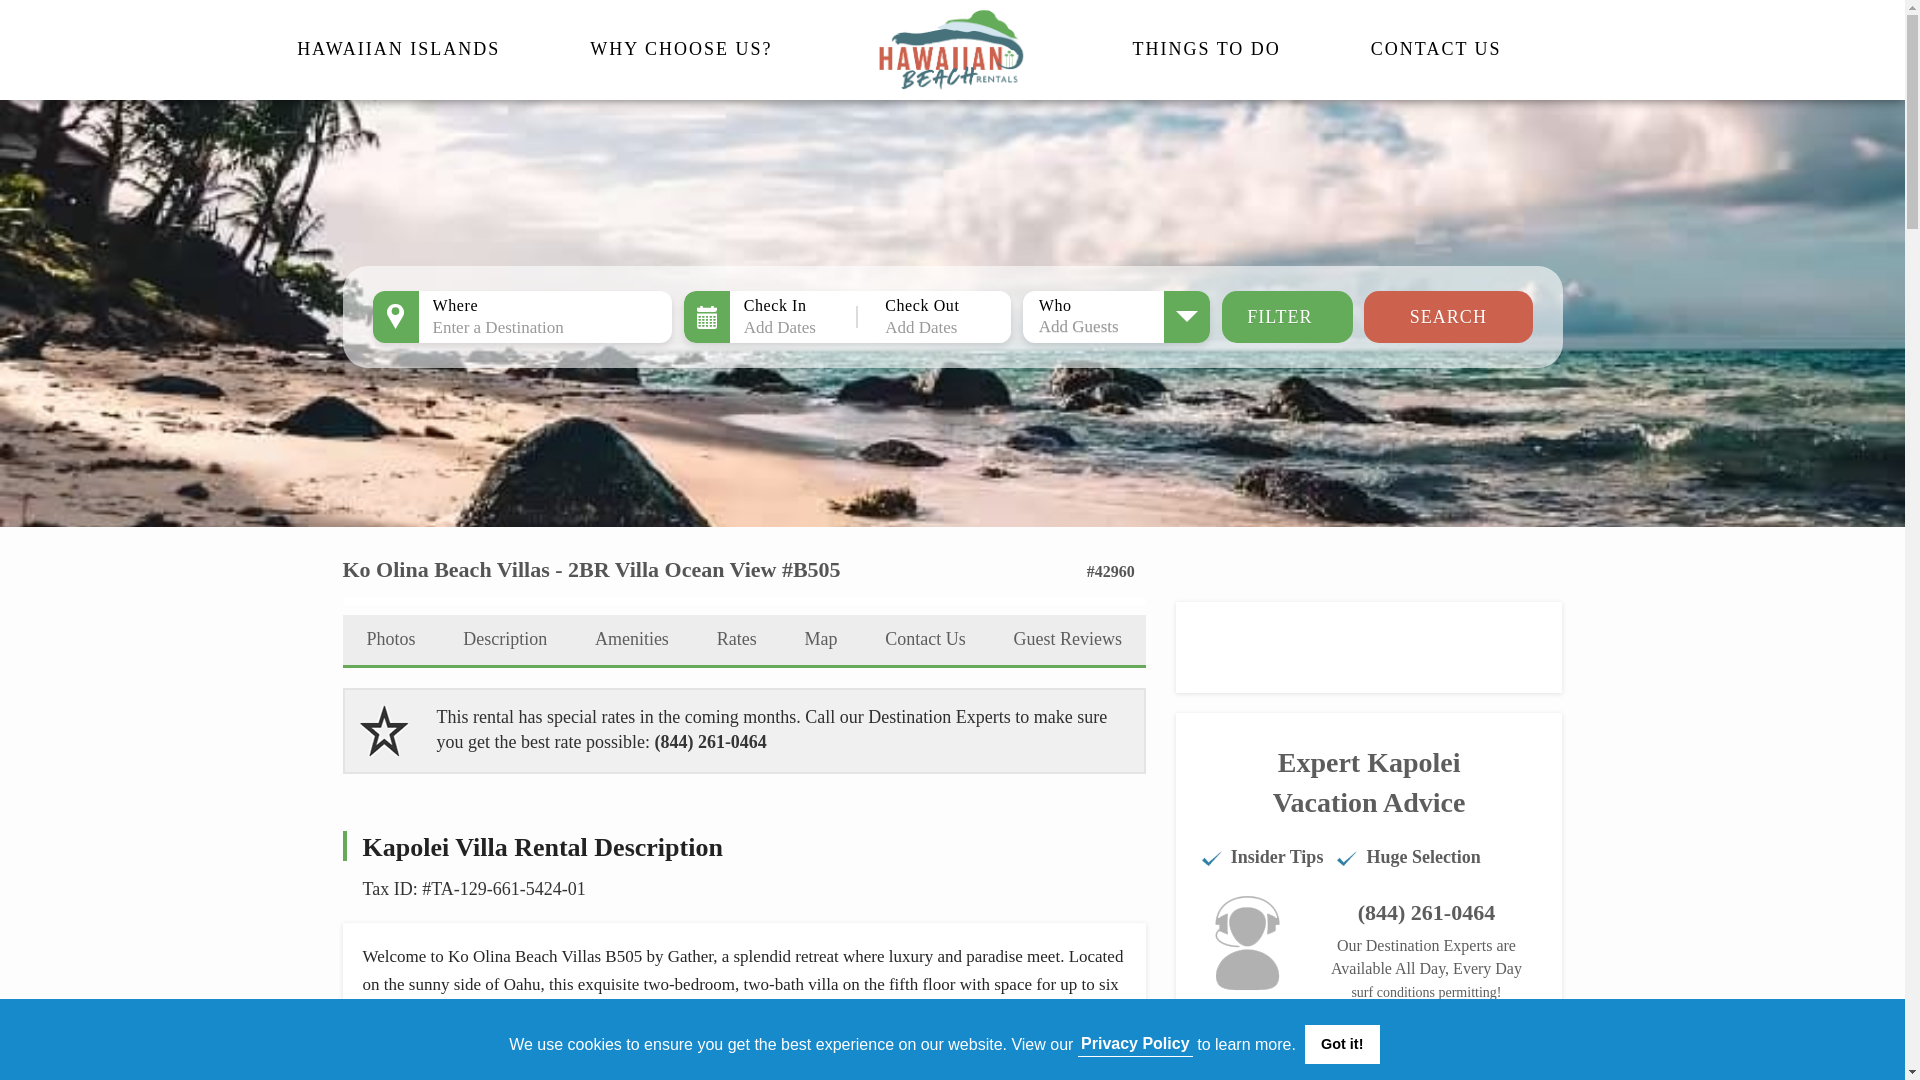 The width and height of the screenshot is (1920, 1080). What do you see at coordinates (680, 48) in the screenshot?
I see `WHY CHOOSE US?` at bounding box center [680, 48].